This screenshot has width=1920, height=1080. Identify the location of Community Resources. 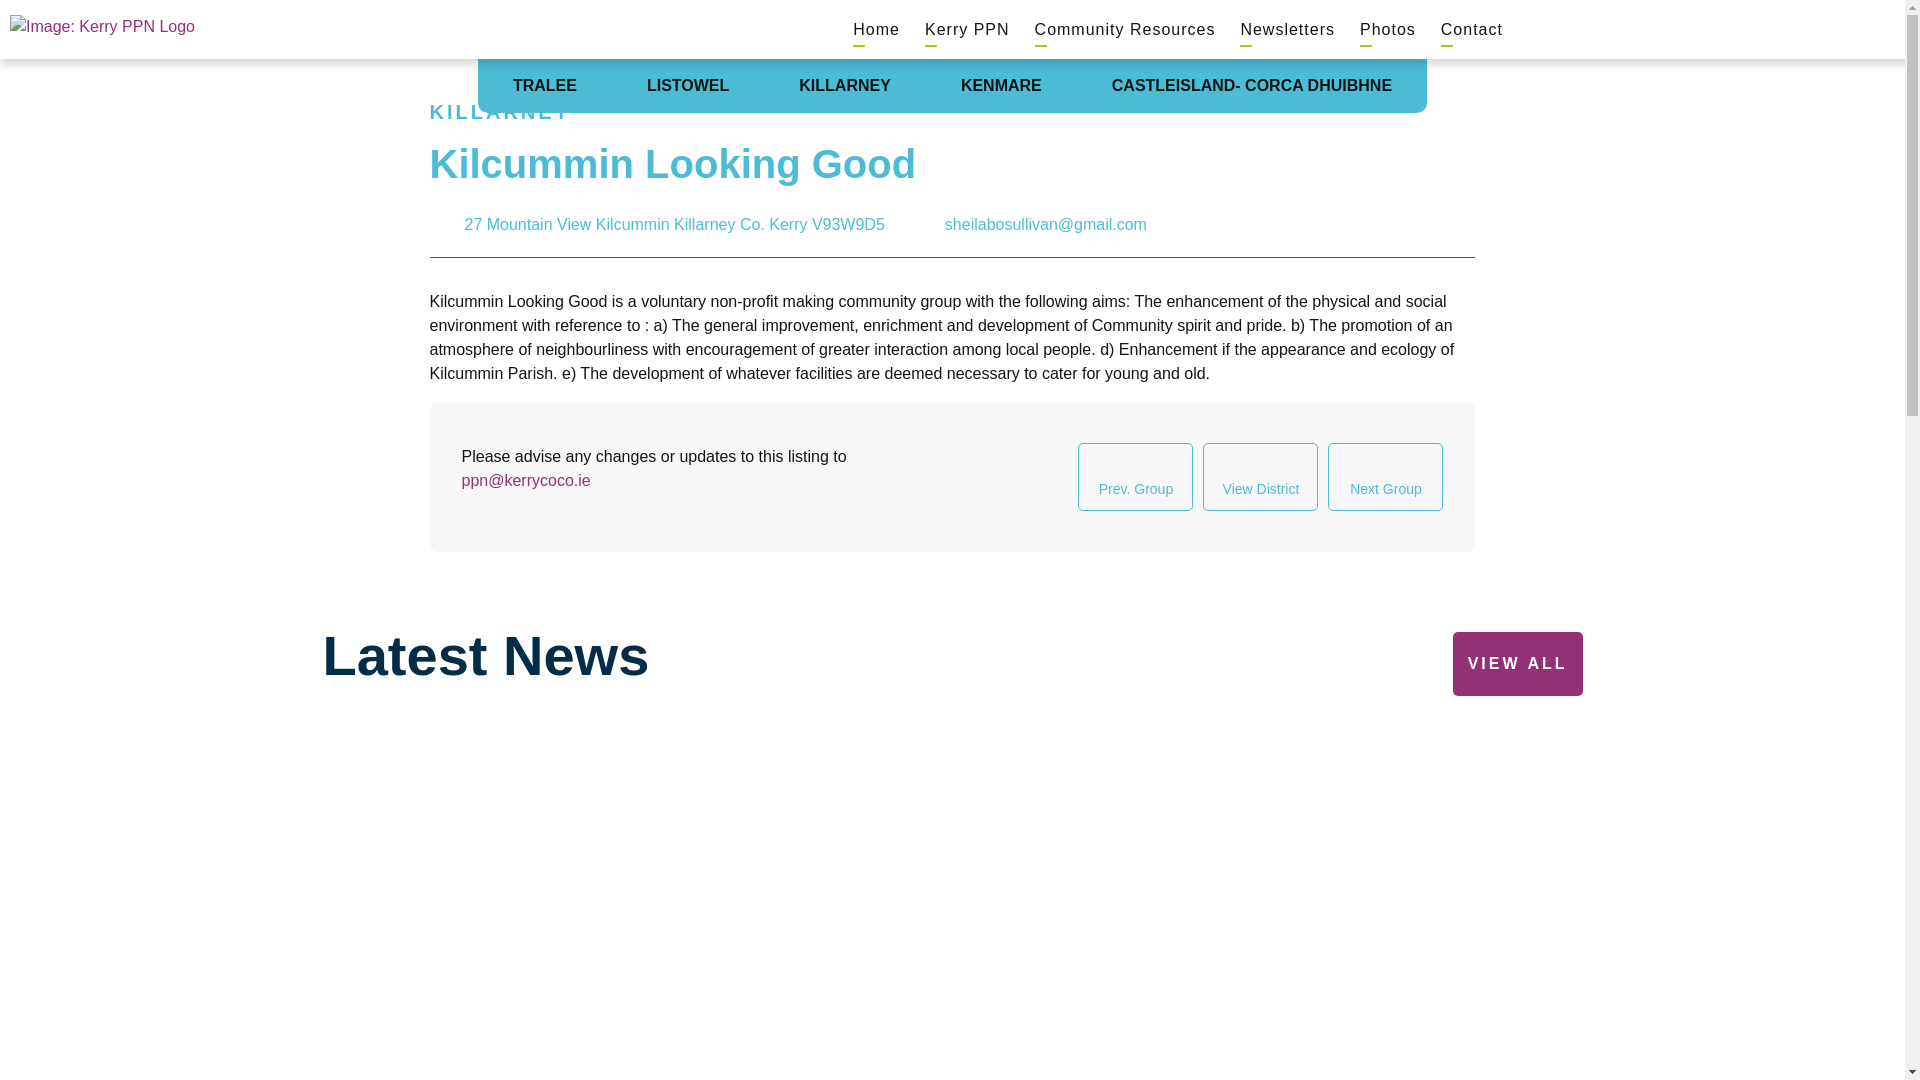
(1124, 28).